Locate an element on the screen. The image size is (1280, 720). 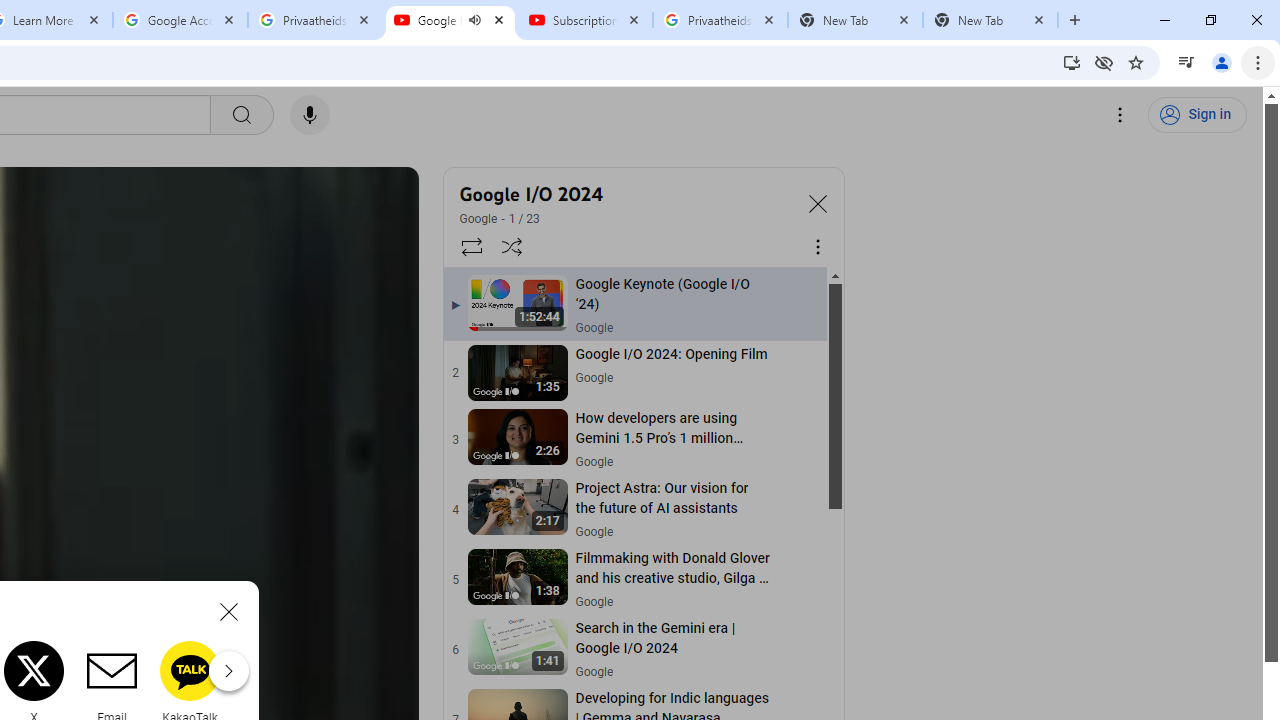
Action menu is located at coordinates (798, 650).